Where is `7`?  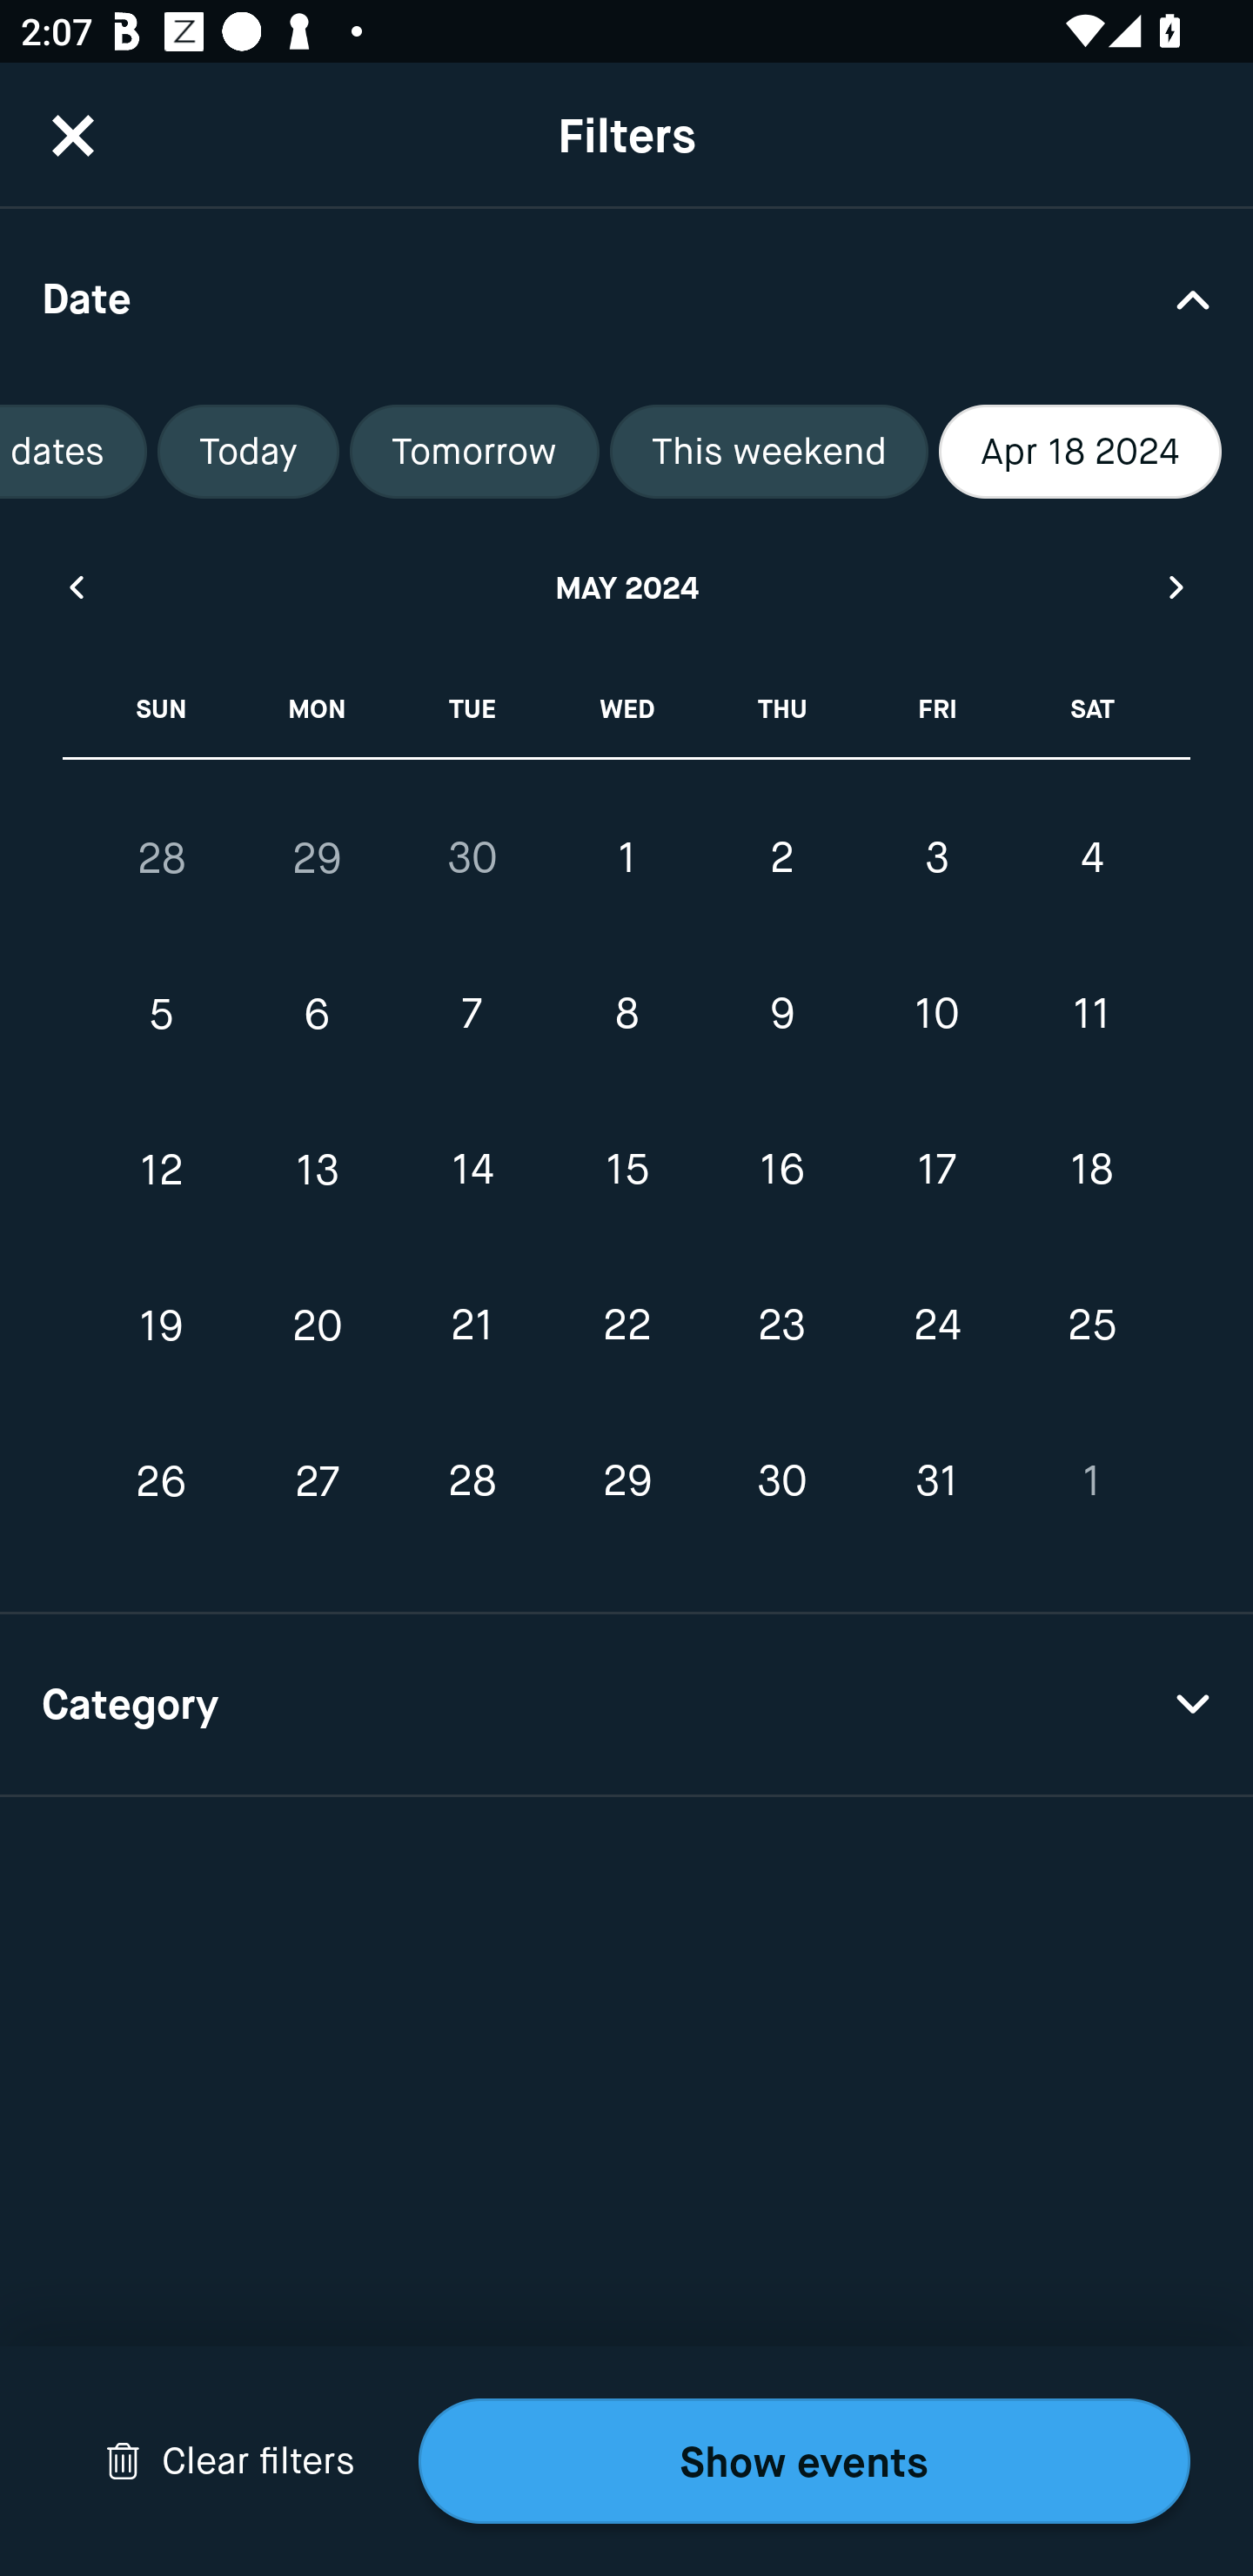
7 is located at coordinates (472, 1015).